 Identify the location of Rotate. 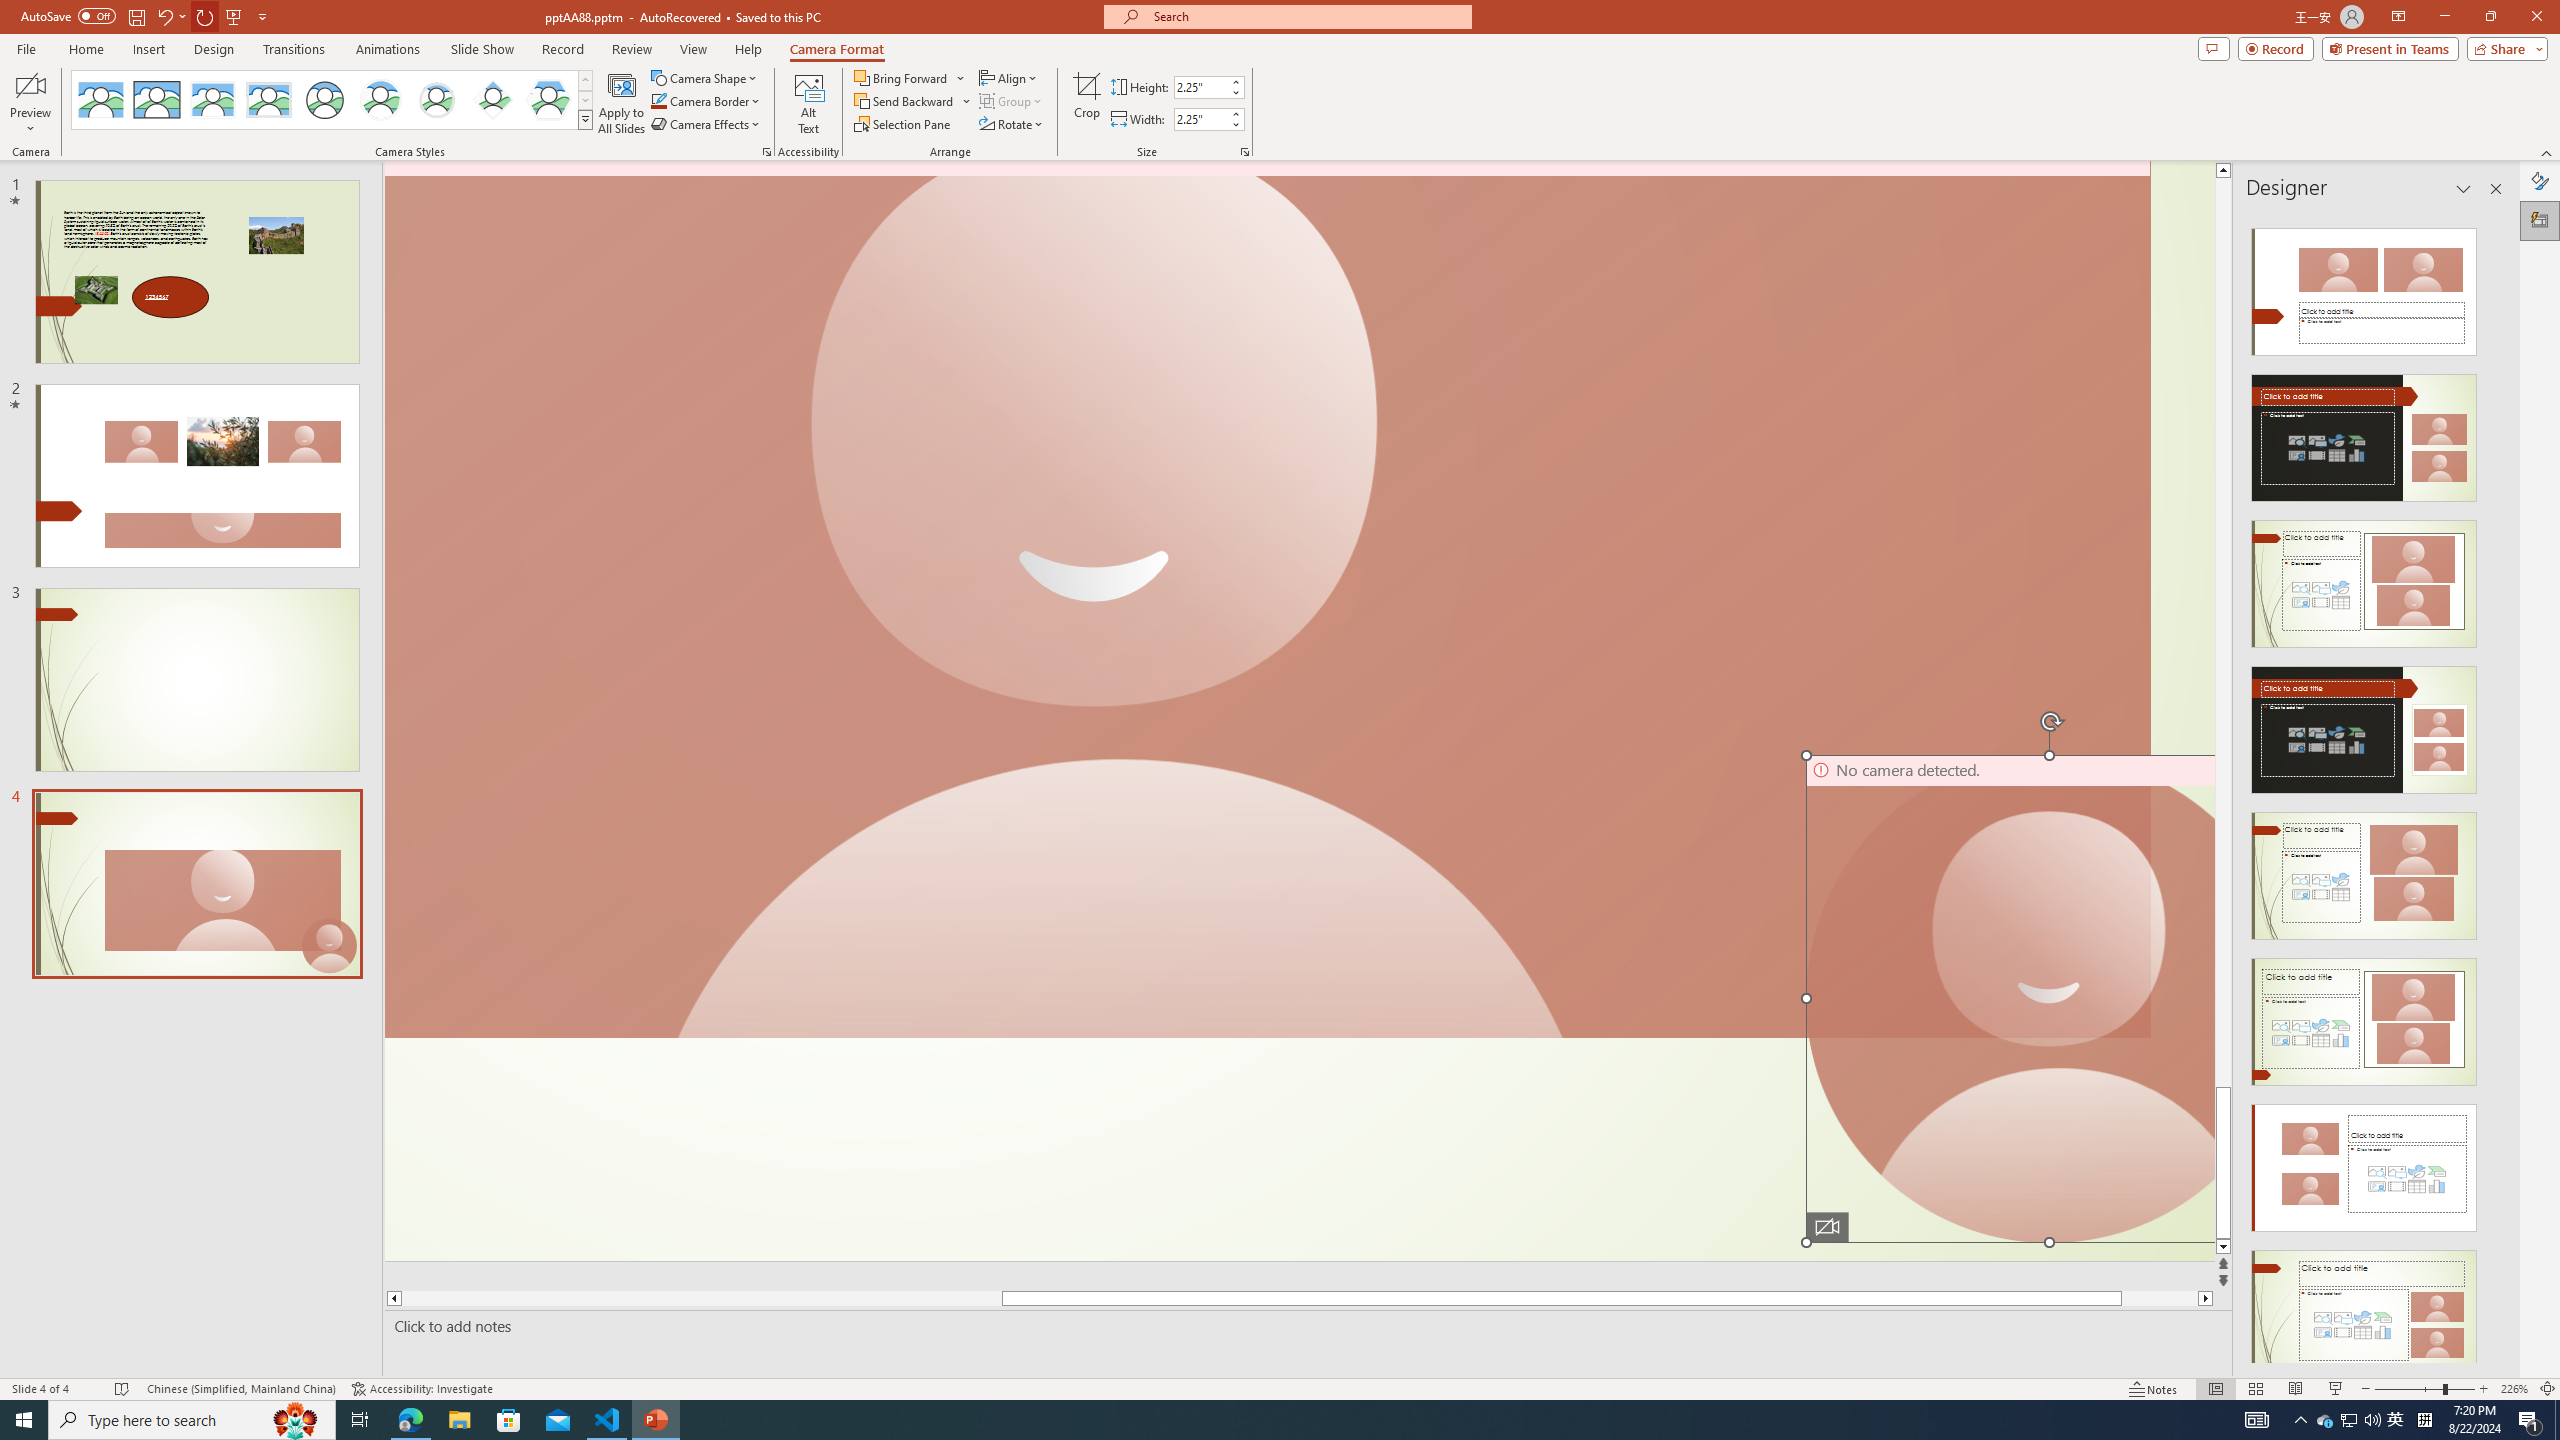
(1012, 124).